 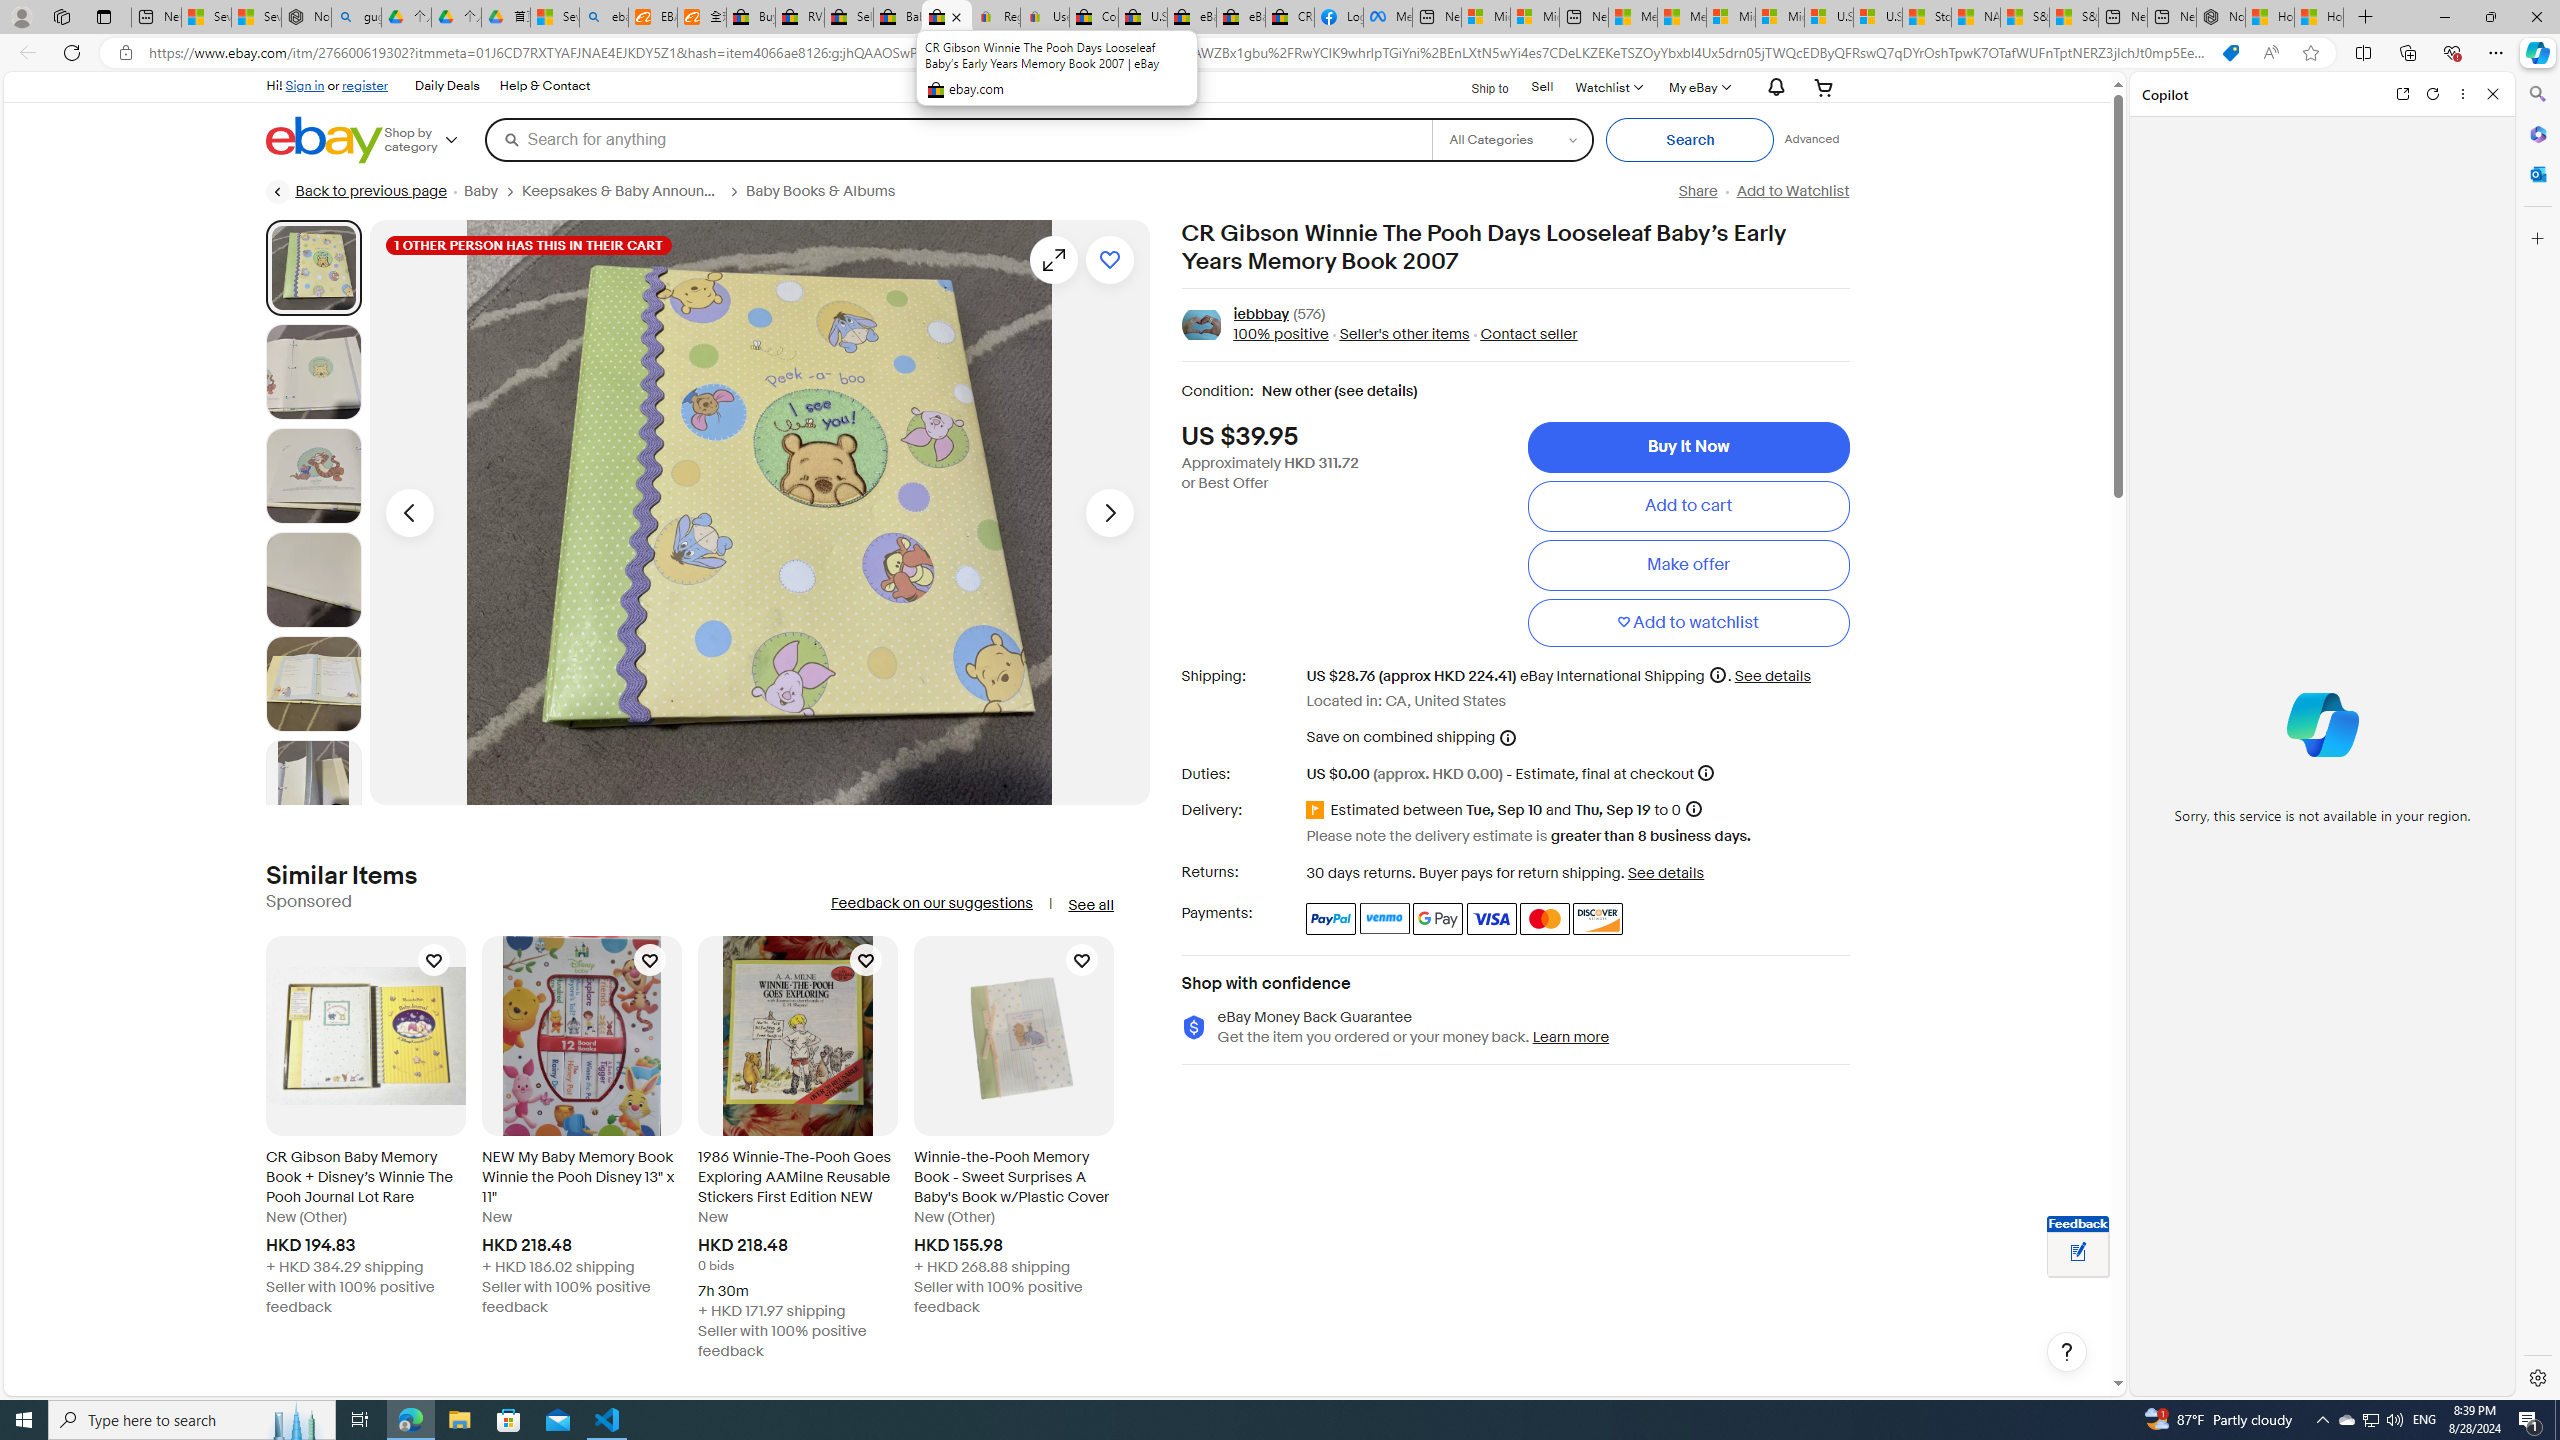 I want to click on Picture 2 of 22, so click(x=313, y=372).